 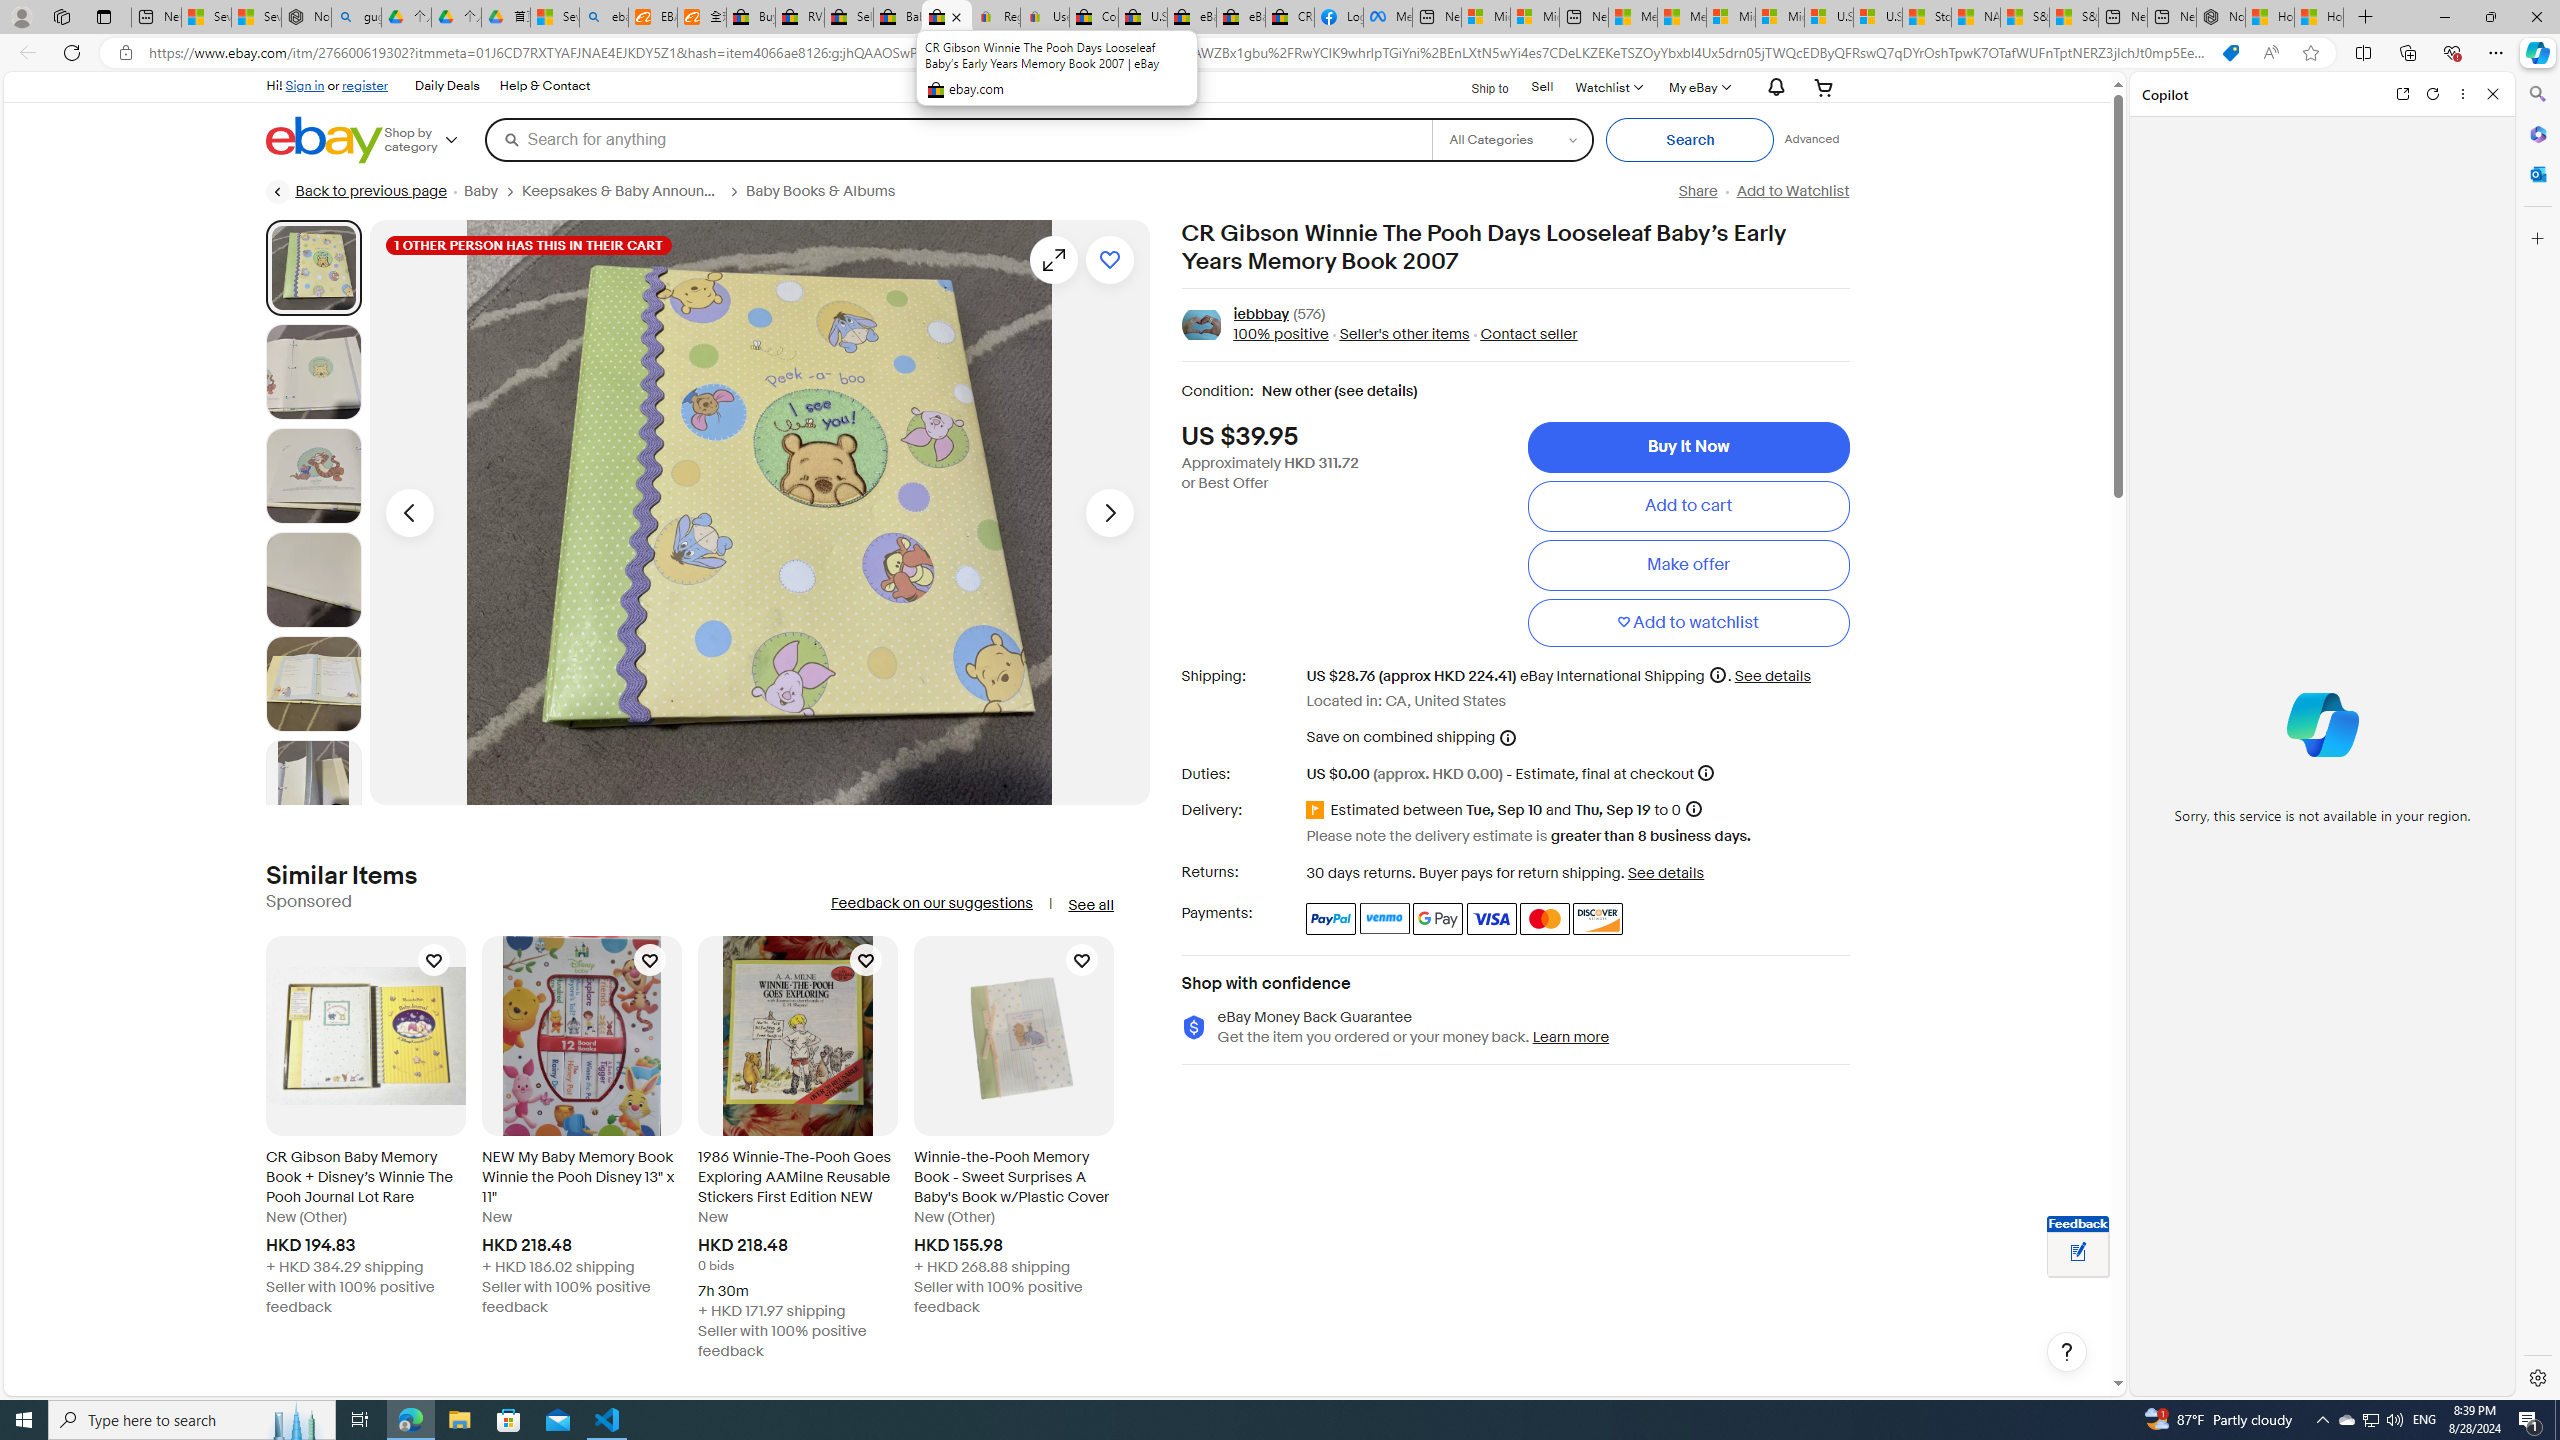 I want to click on Picture 2 of 22, so click(x=313, y=372).